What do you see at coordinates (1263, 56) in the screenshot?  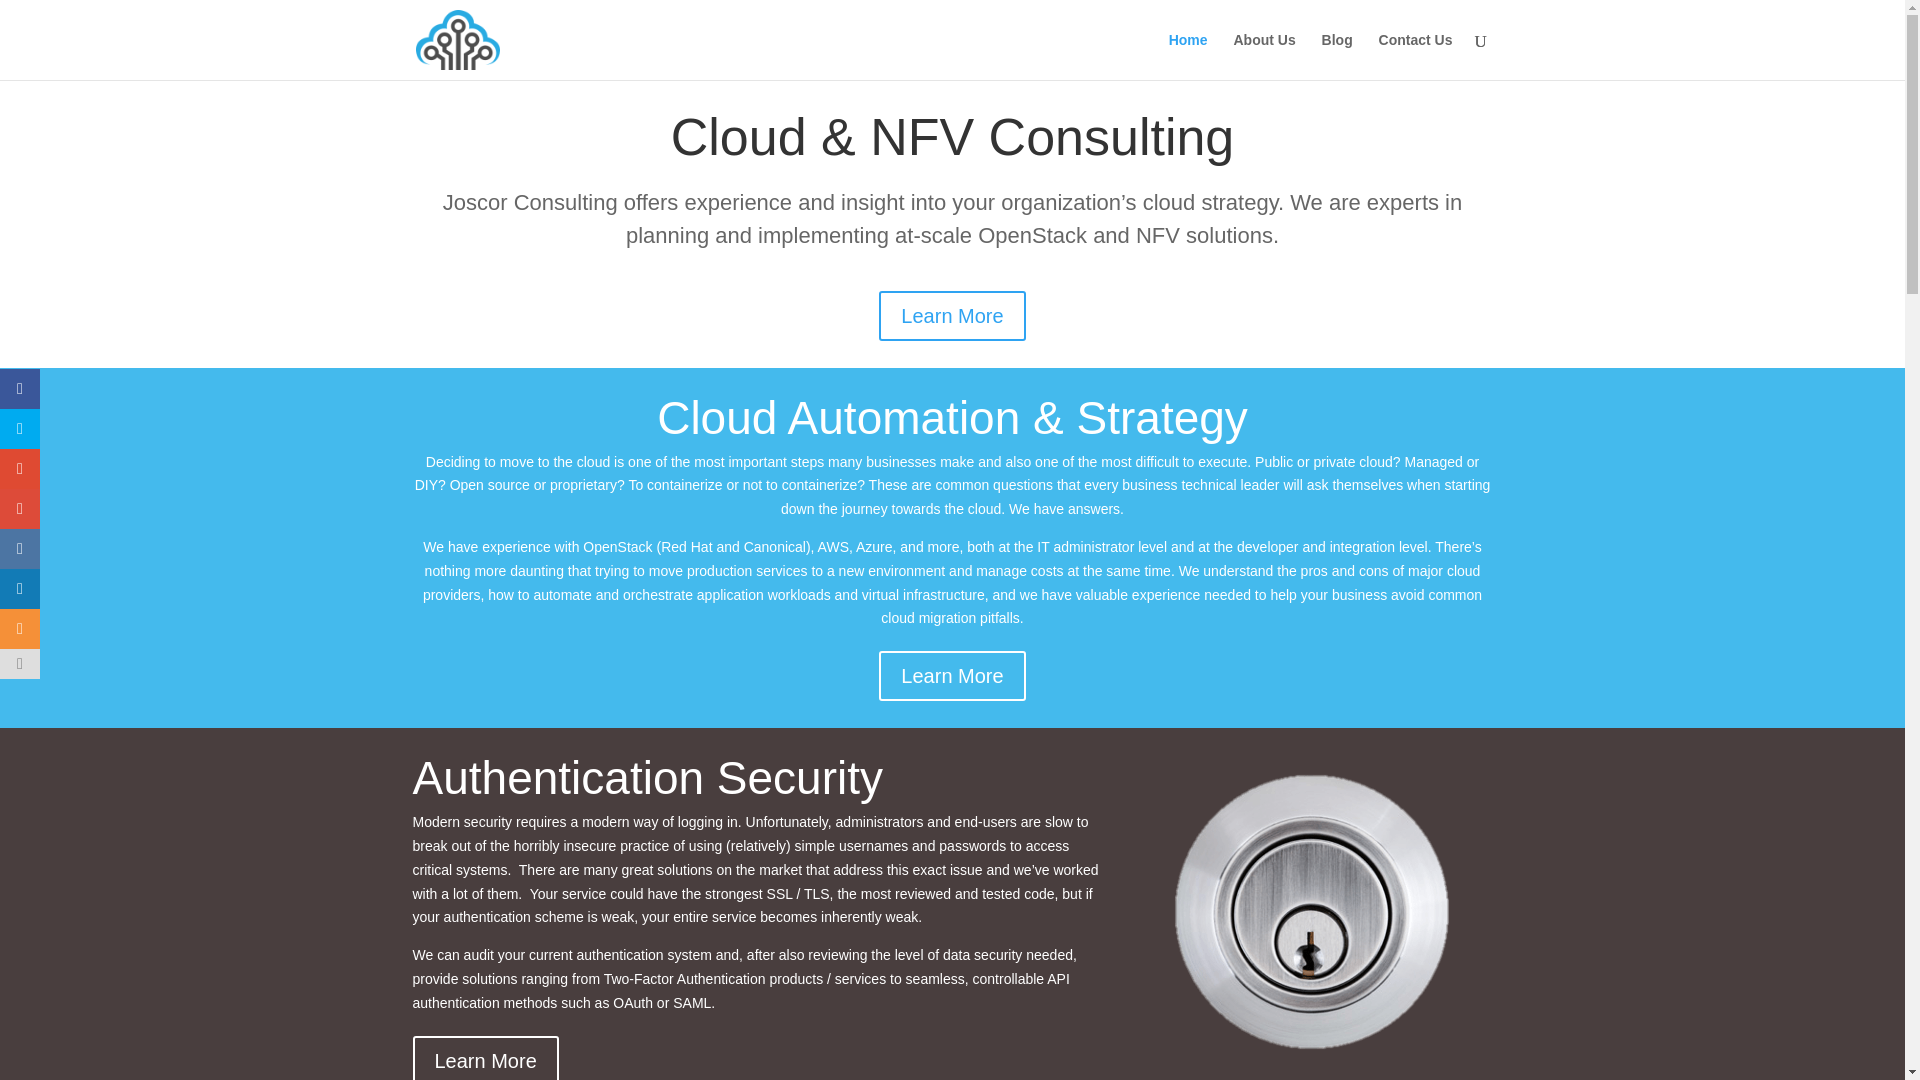 I see `About Us` at bounding box center [1263, 56].